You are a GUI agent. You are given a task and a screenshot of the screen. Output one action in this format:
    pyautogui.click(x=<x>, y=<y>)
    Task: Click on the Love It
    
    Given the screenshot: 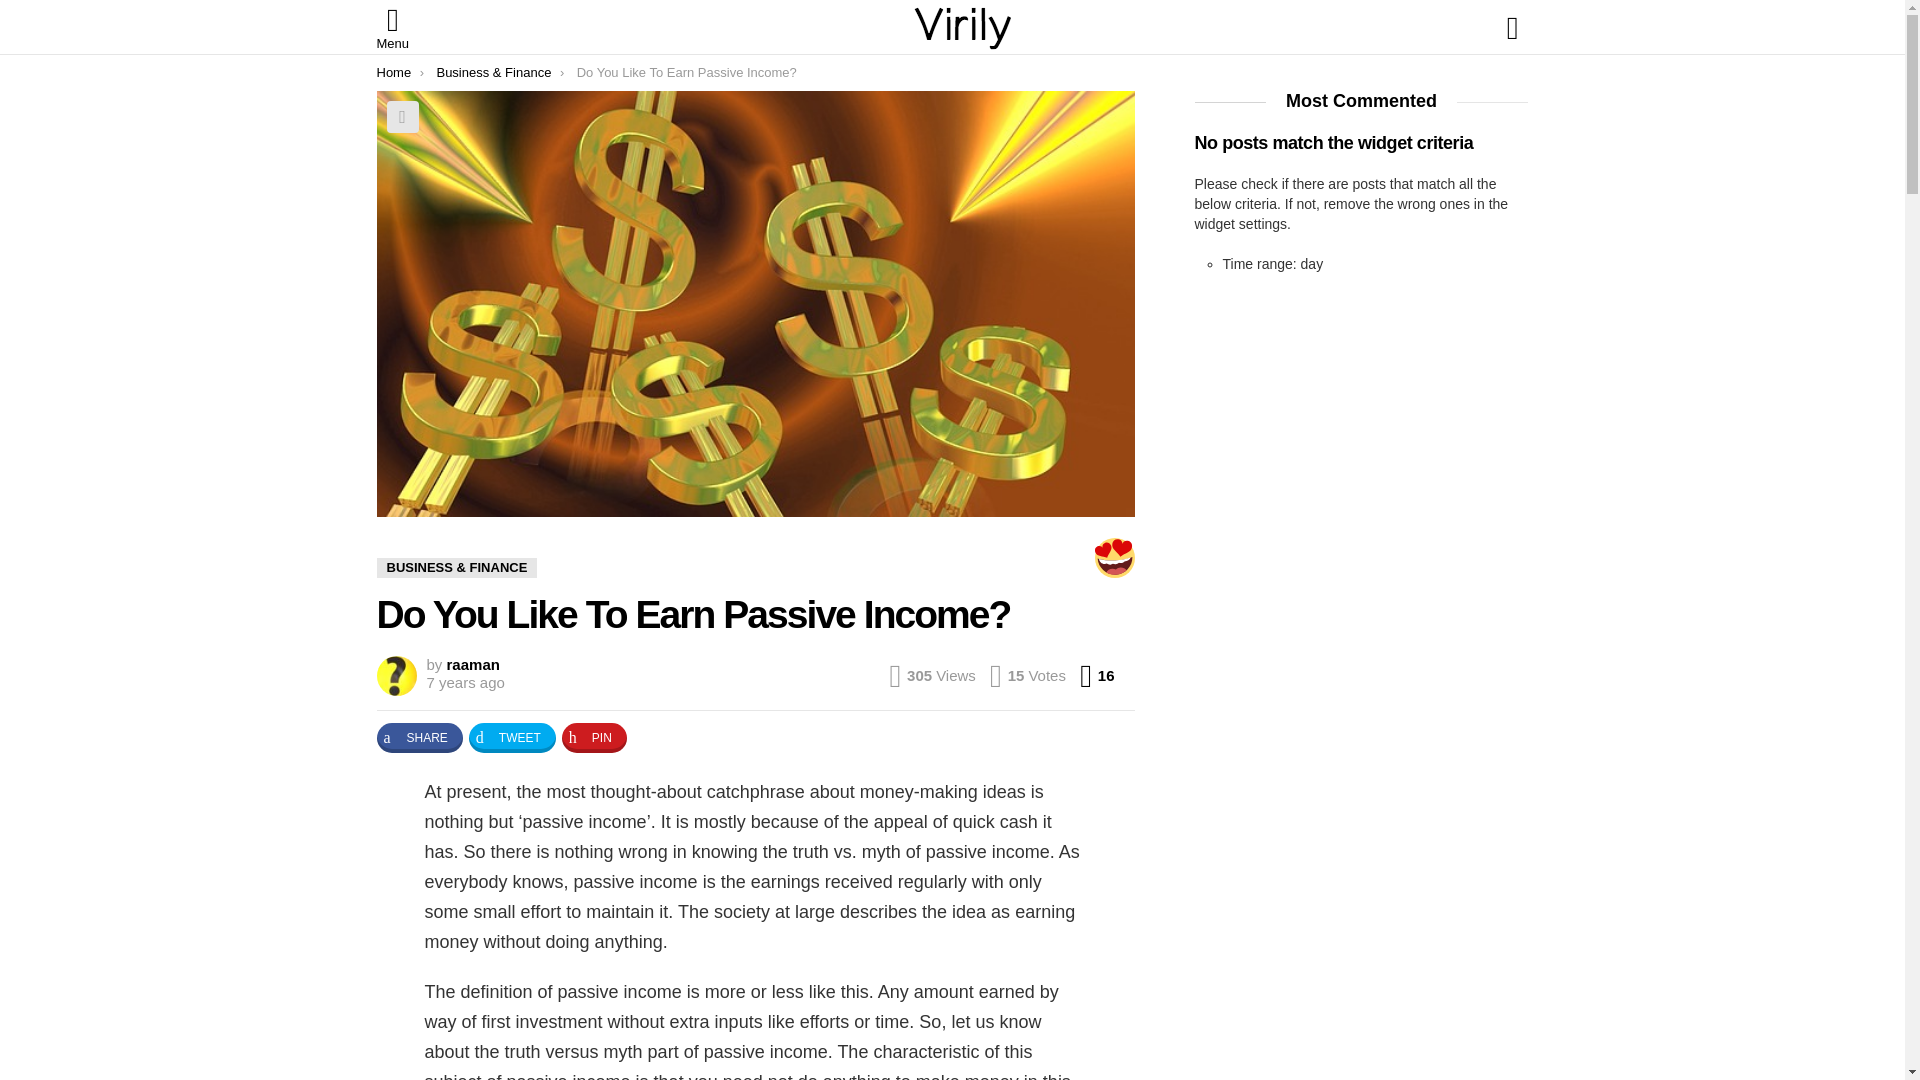 What is the action you would take?
    pyautogui.click(x=419, y=737)
    